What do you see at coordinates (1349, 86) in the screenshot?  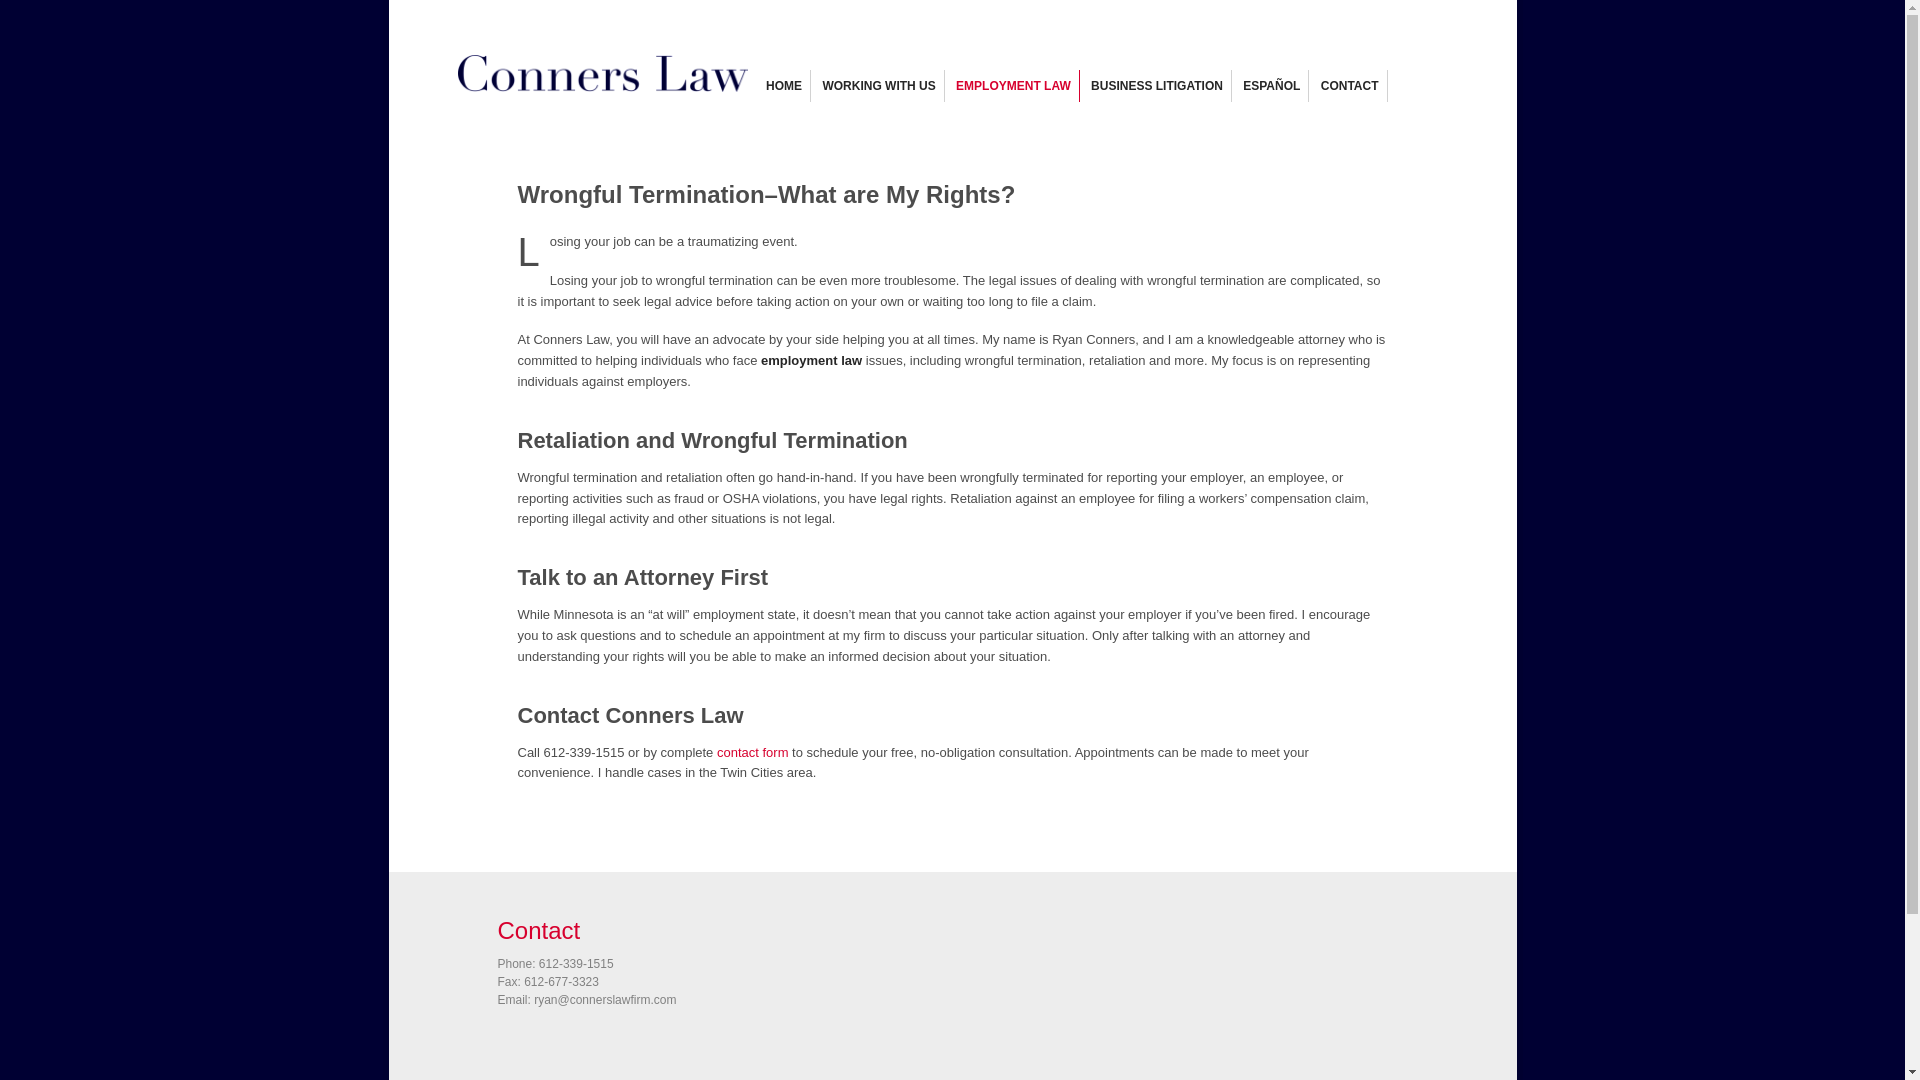 I see `CONTACT` at bounding box center [1349, 86].